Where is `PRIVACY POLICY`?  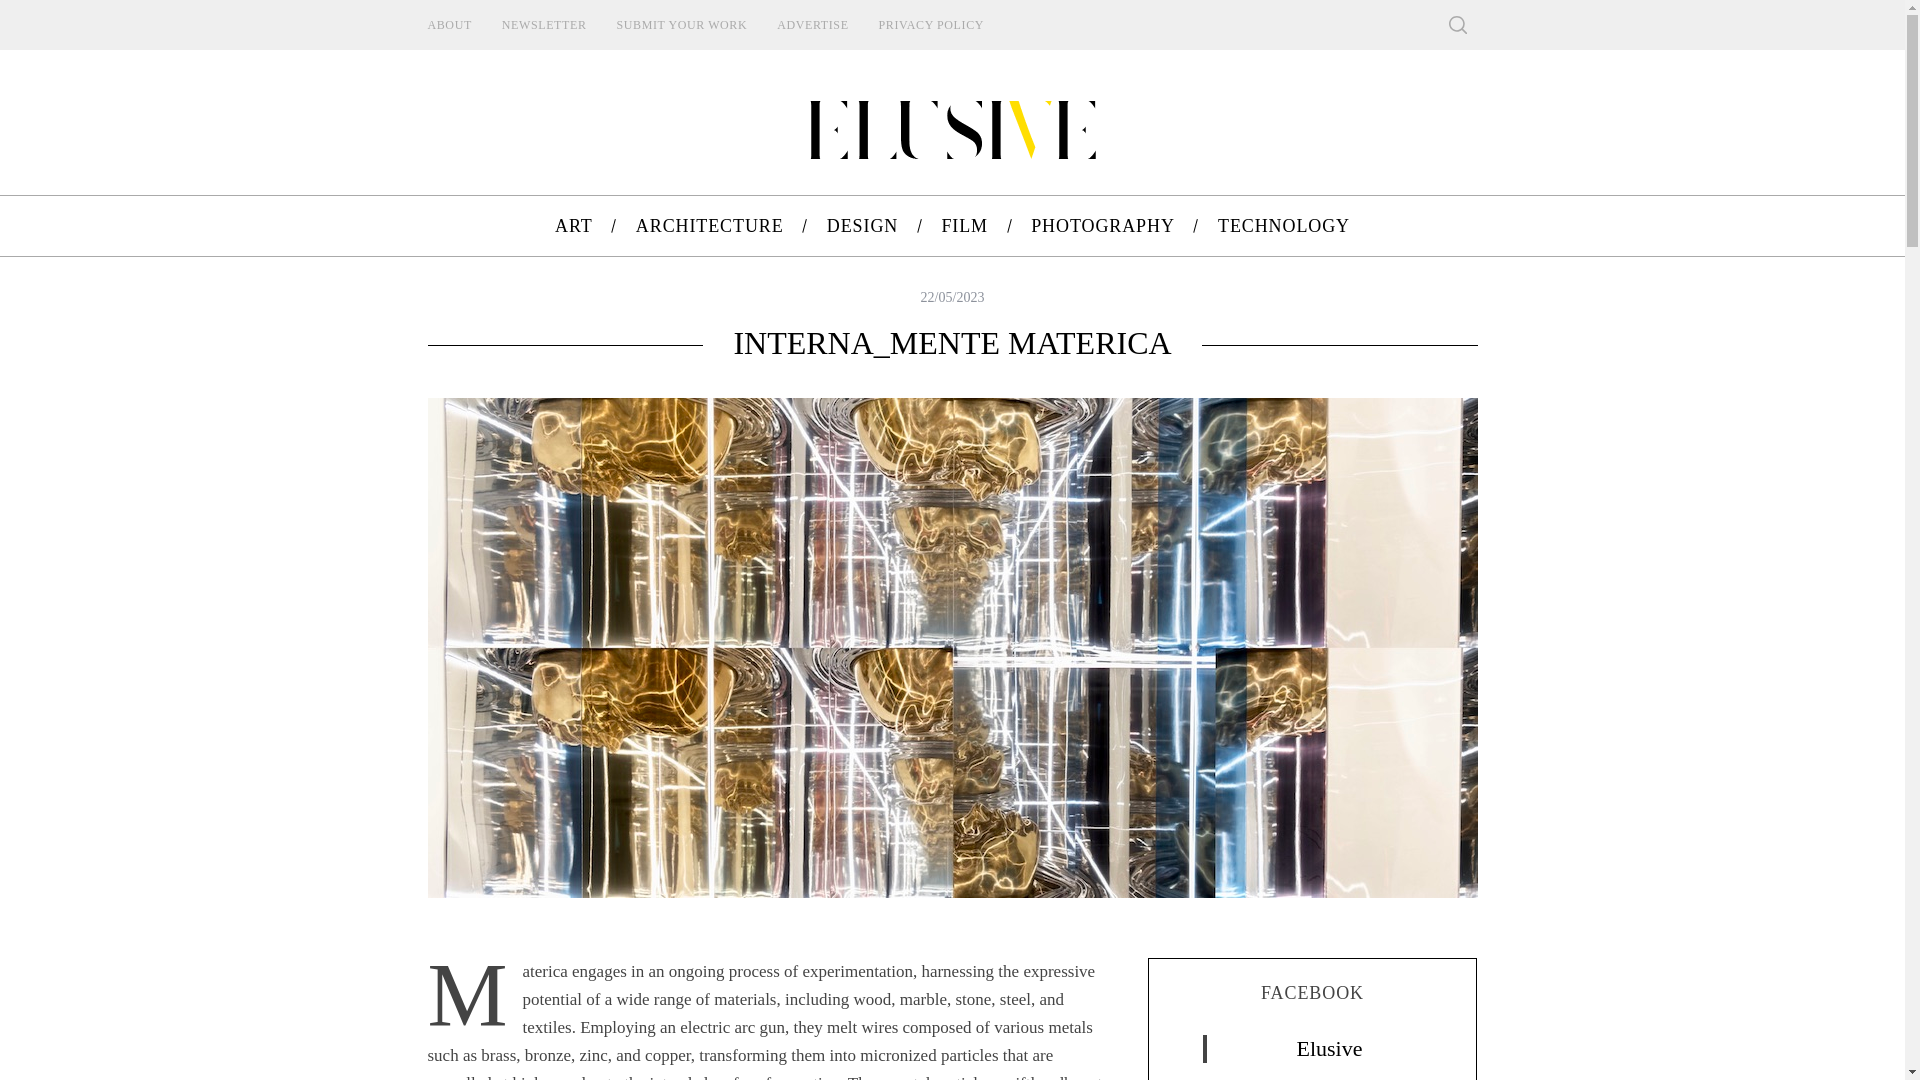 PRIVACY POLICY is located at coordinates (931, 24).